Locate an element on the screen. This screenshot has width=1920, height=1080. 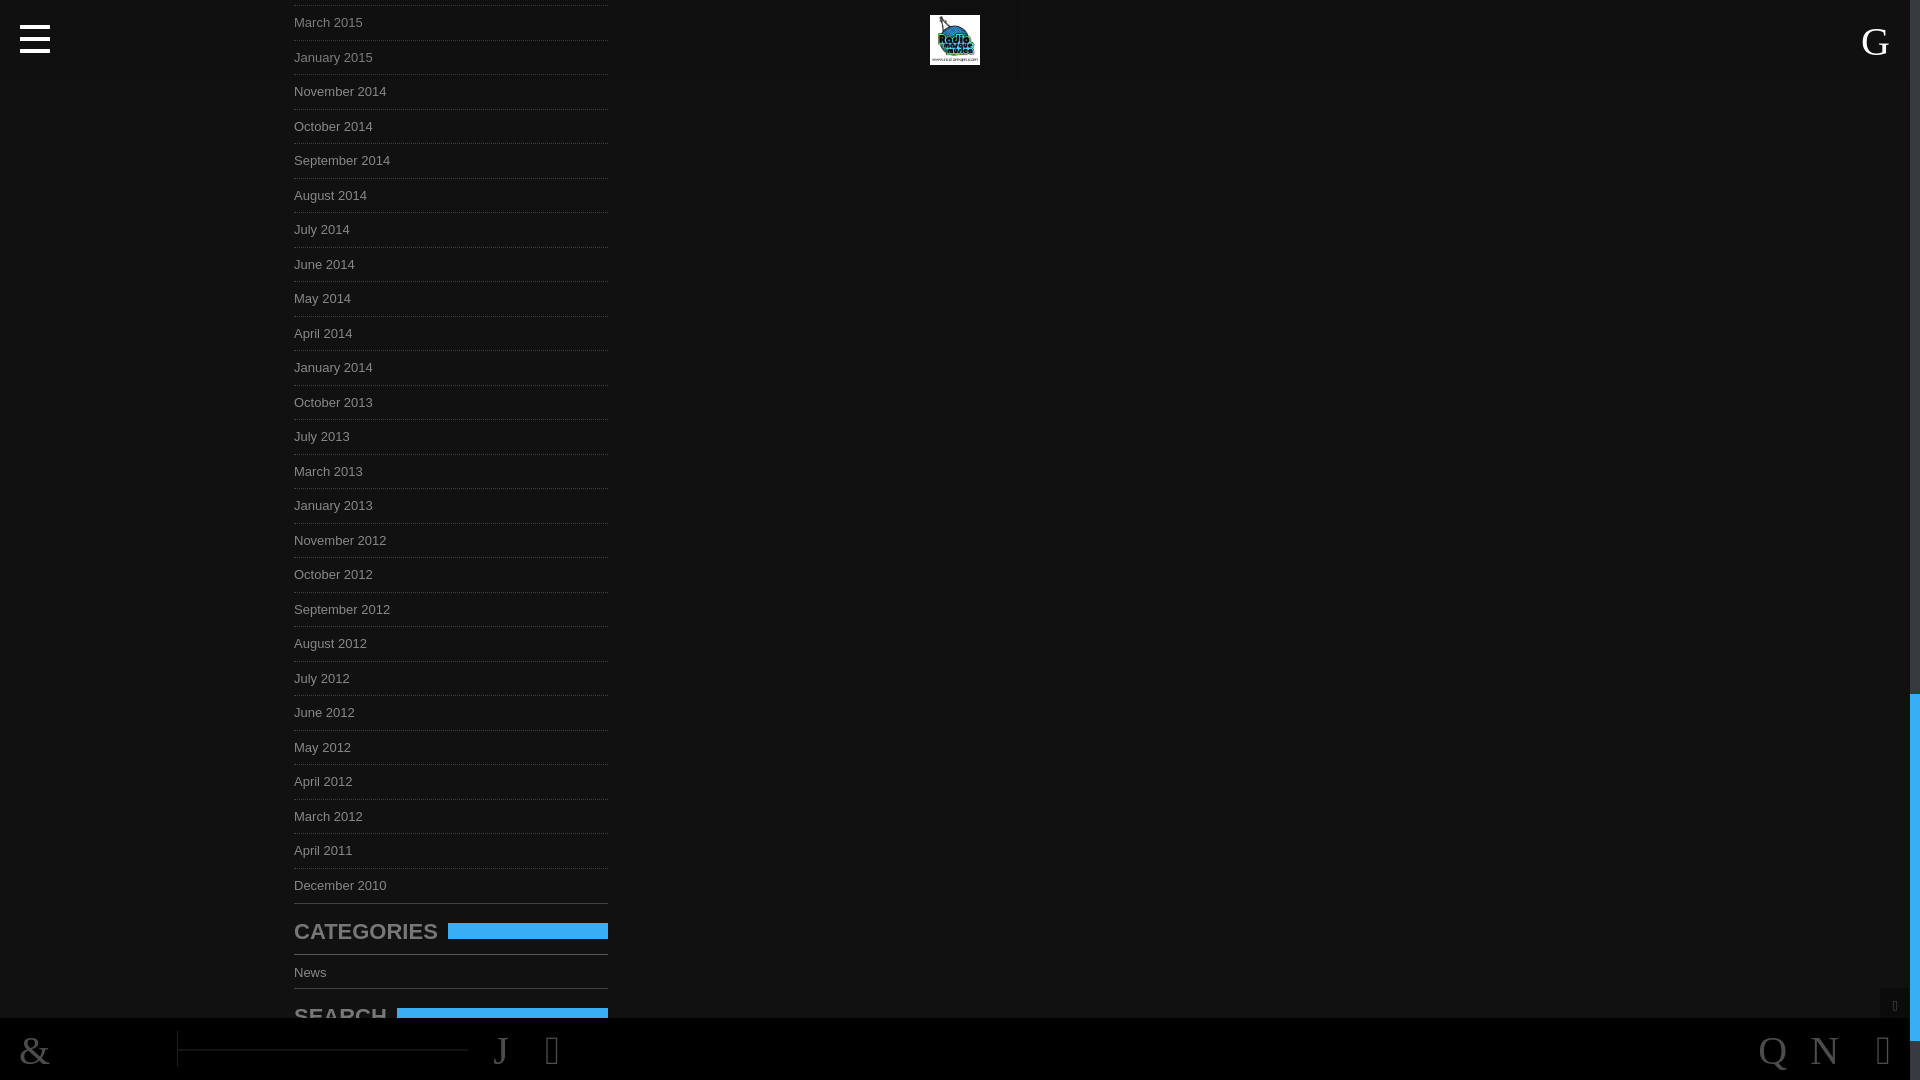
October 2013 is located at coordinates (339, 402).